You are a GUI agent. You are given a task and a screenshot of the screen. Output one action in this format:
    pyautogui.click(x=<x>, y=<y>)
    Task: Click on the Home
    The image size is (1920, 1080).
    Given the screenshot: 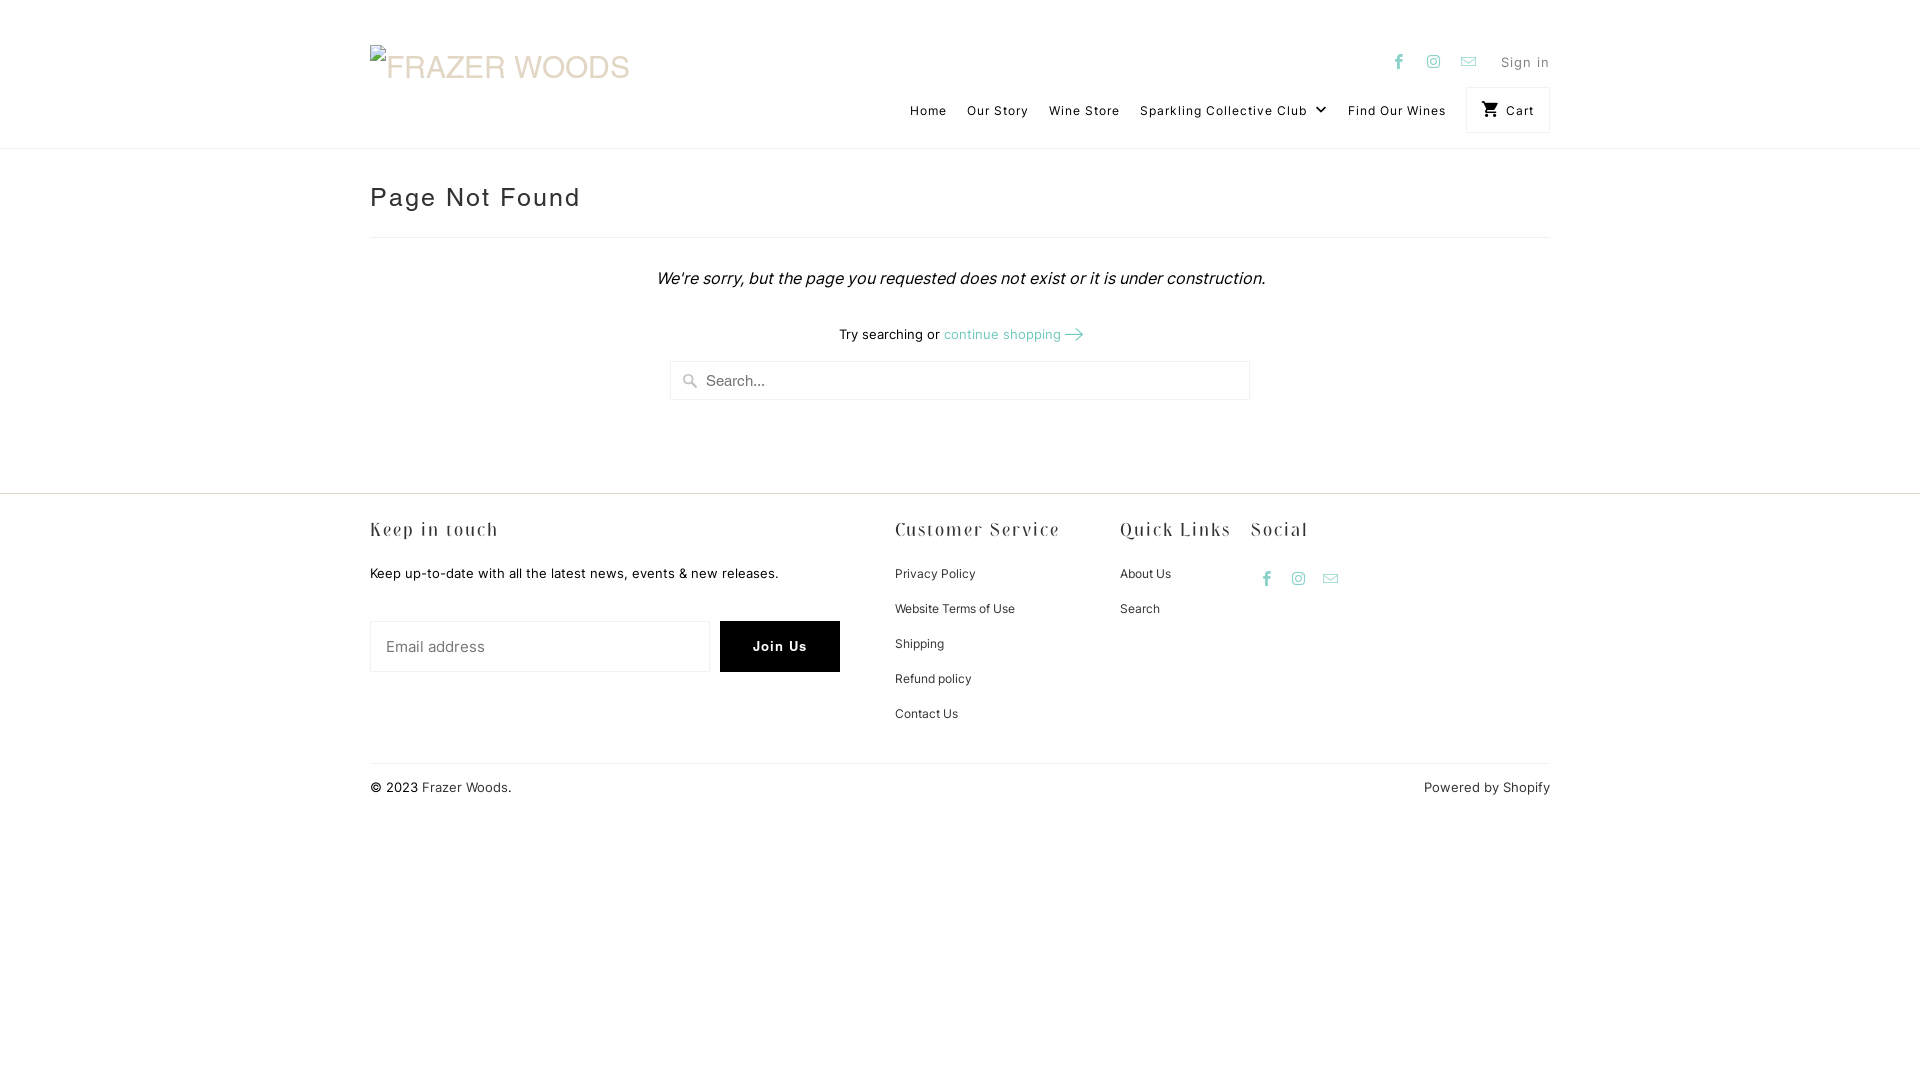 What is the action you would take?
    pyautogui.click(x=928, y=116)
    